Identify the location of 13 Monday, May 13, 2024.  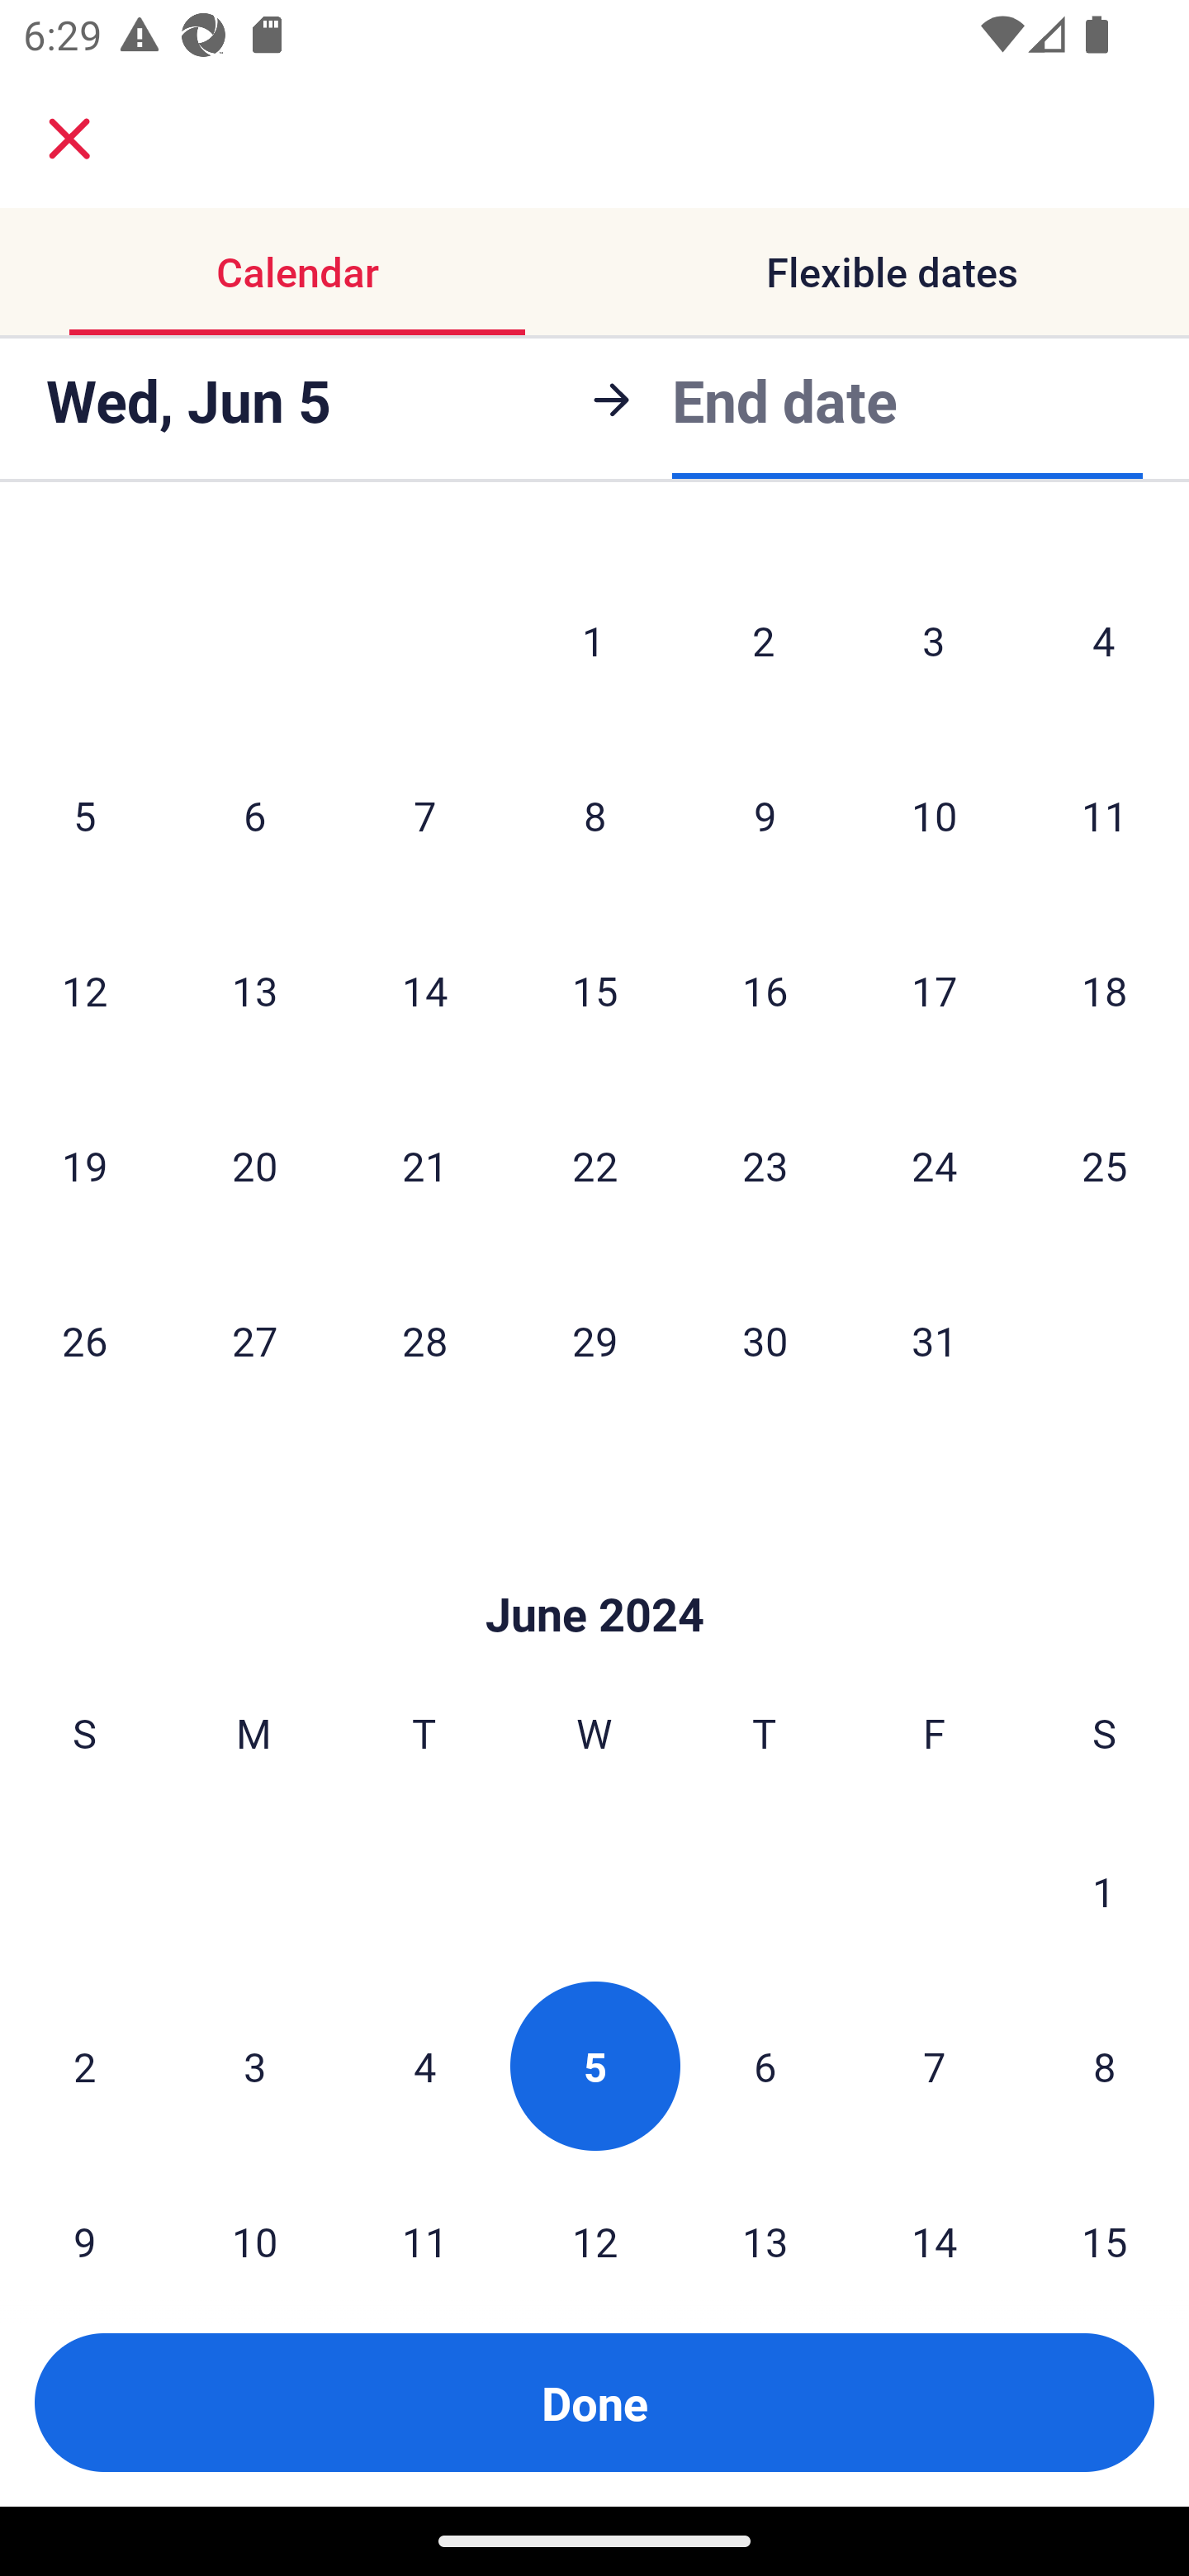
(254, 991).